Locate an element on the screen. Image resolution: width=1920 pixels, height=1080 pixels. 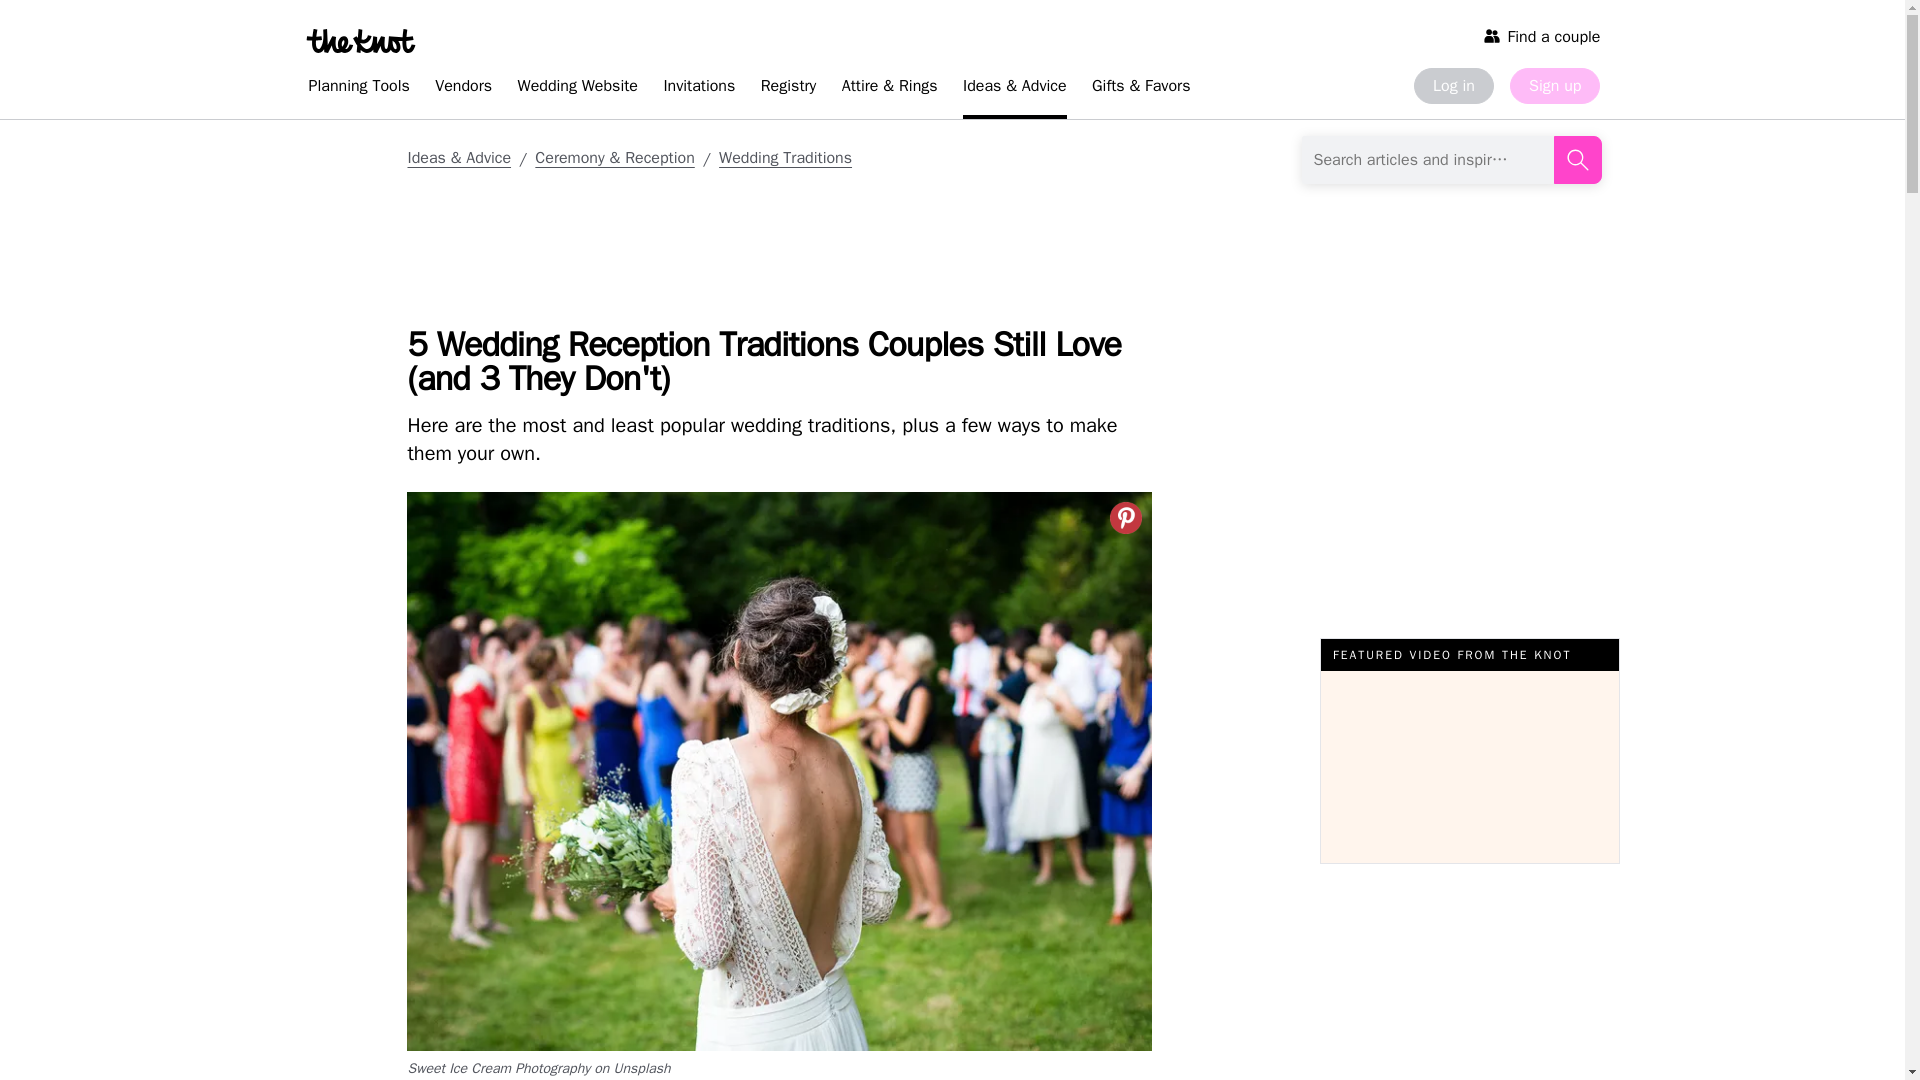
Sign up is located at coordinates (1554, 86).